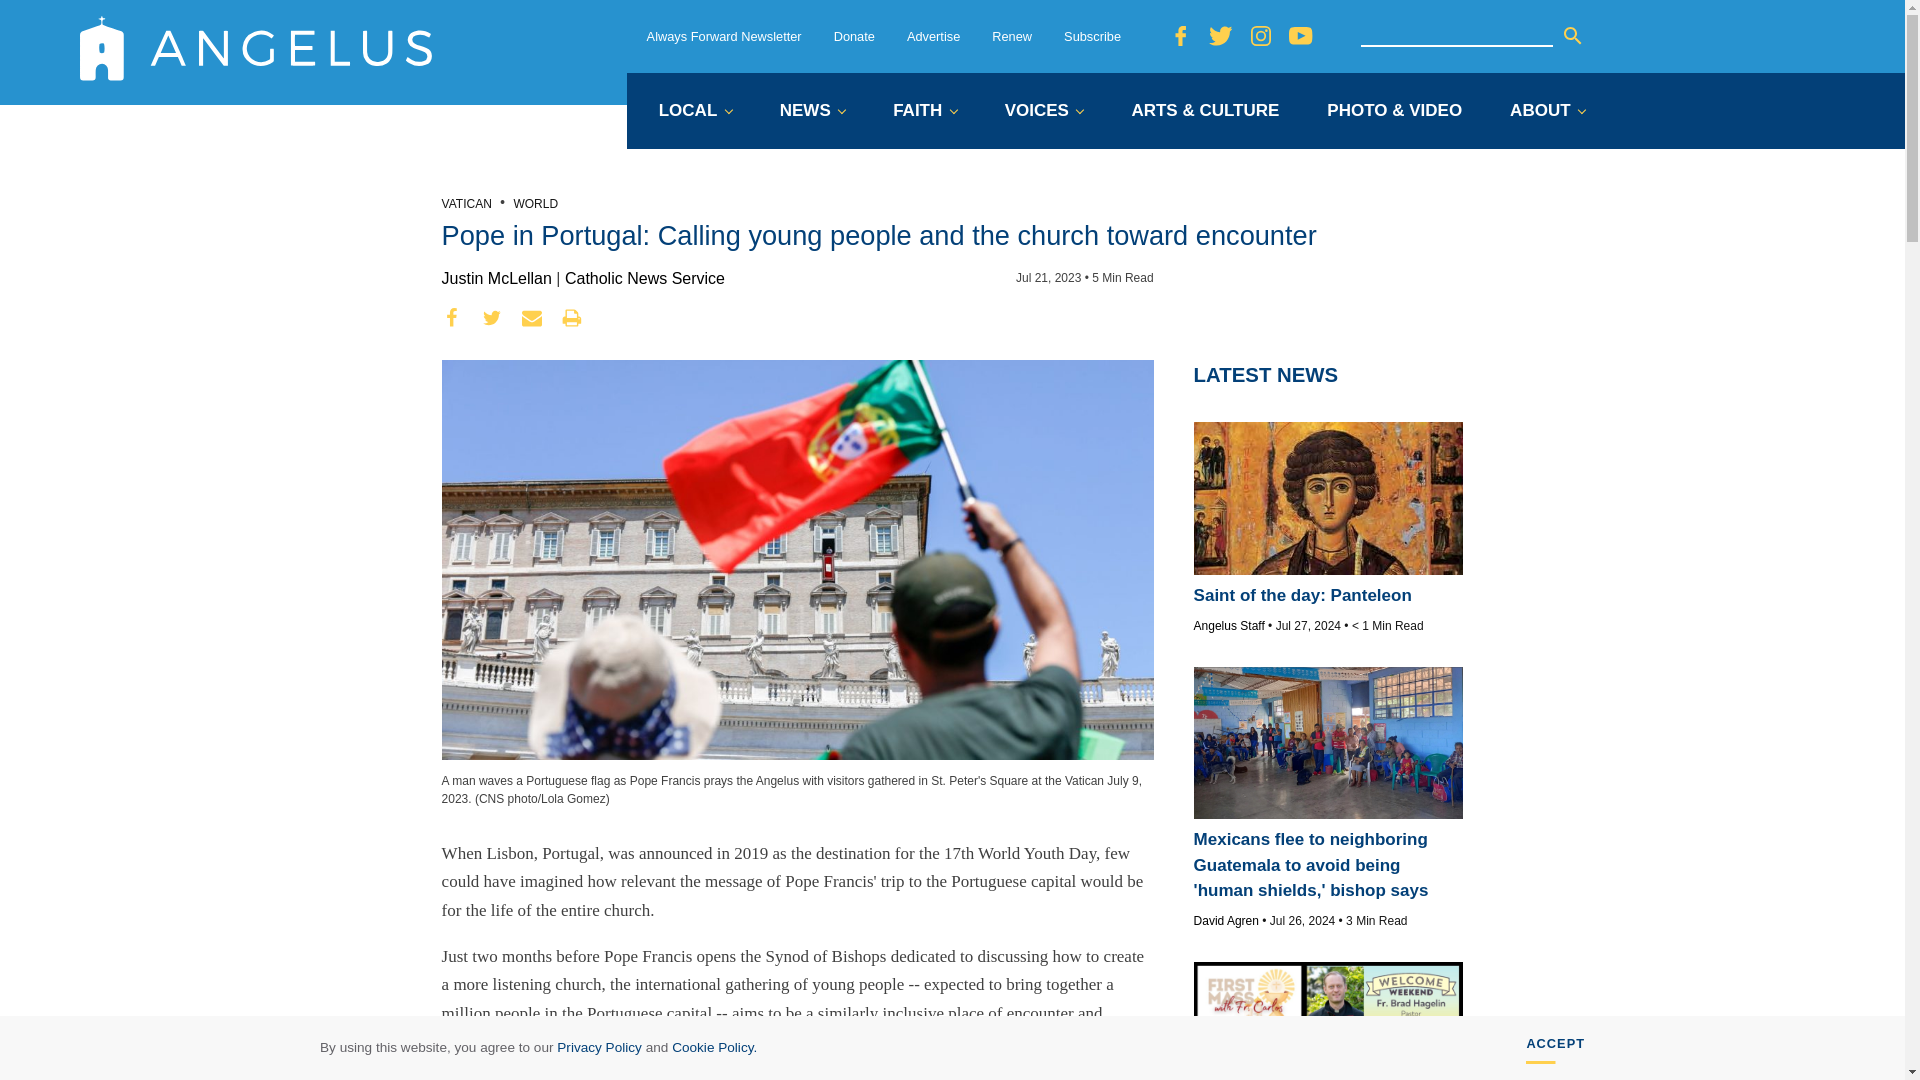 The image size is (1920, 1080). Describe the element at coordinates (1230, 625) in the screenshot. I see `Posts by Angelus Staff` at that location.